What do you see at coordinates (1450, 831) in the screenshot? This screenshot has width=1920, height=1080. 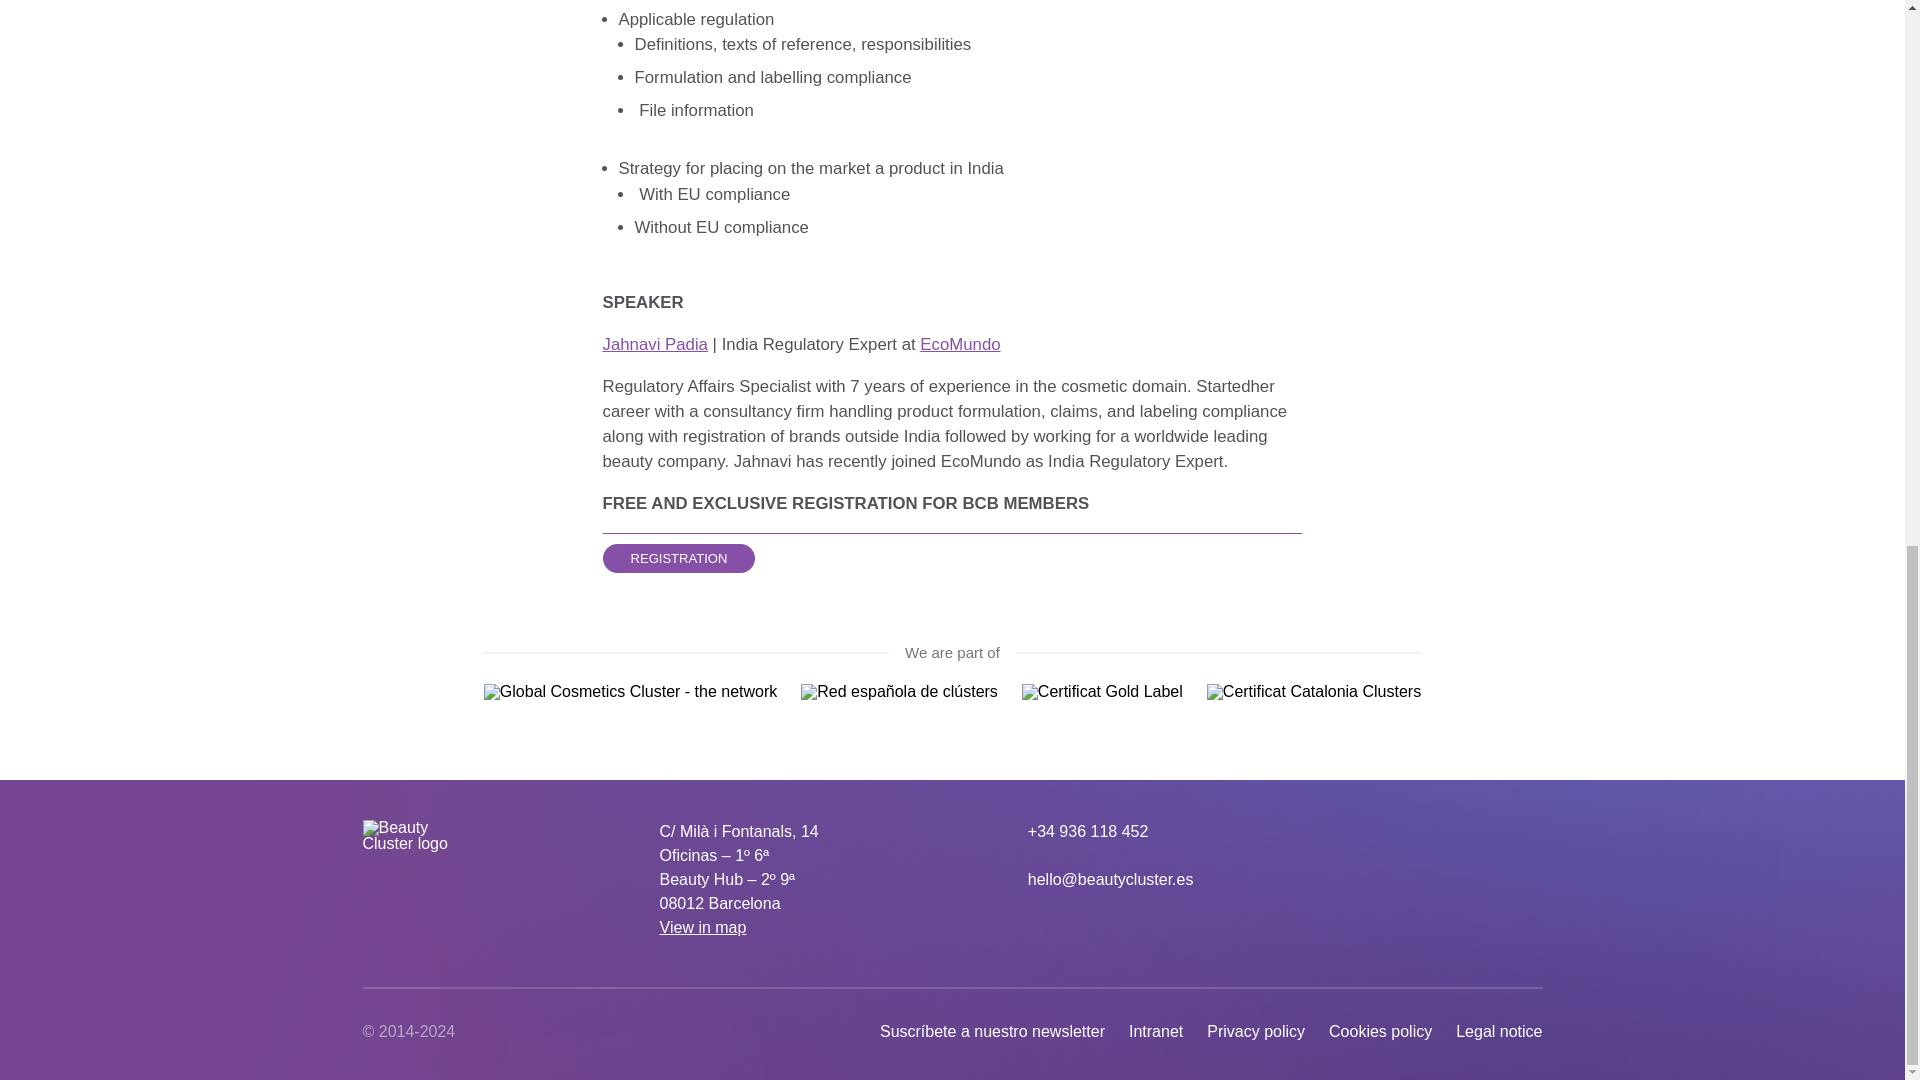 I see `Youtube` at bounding box center [1450, 831].